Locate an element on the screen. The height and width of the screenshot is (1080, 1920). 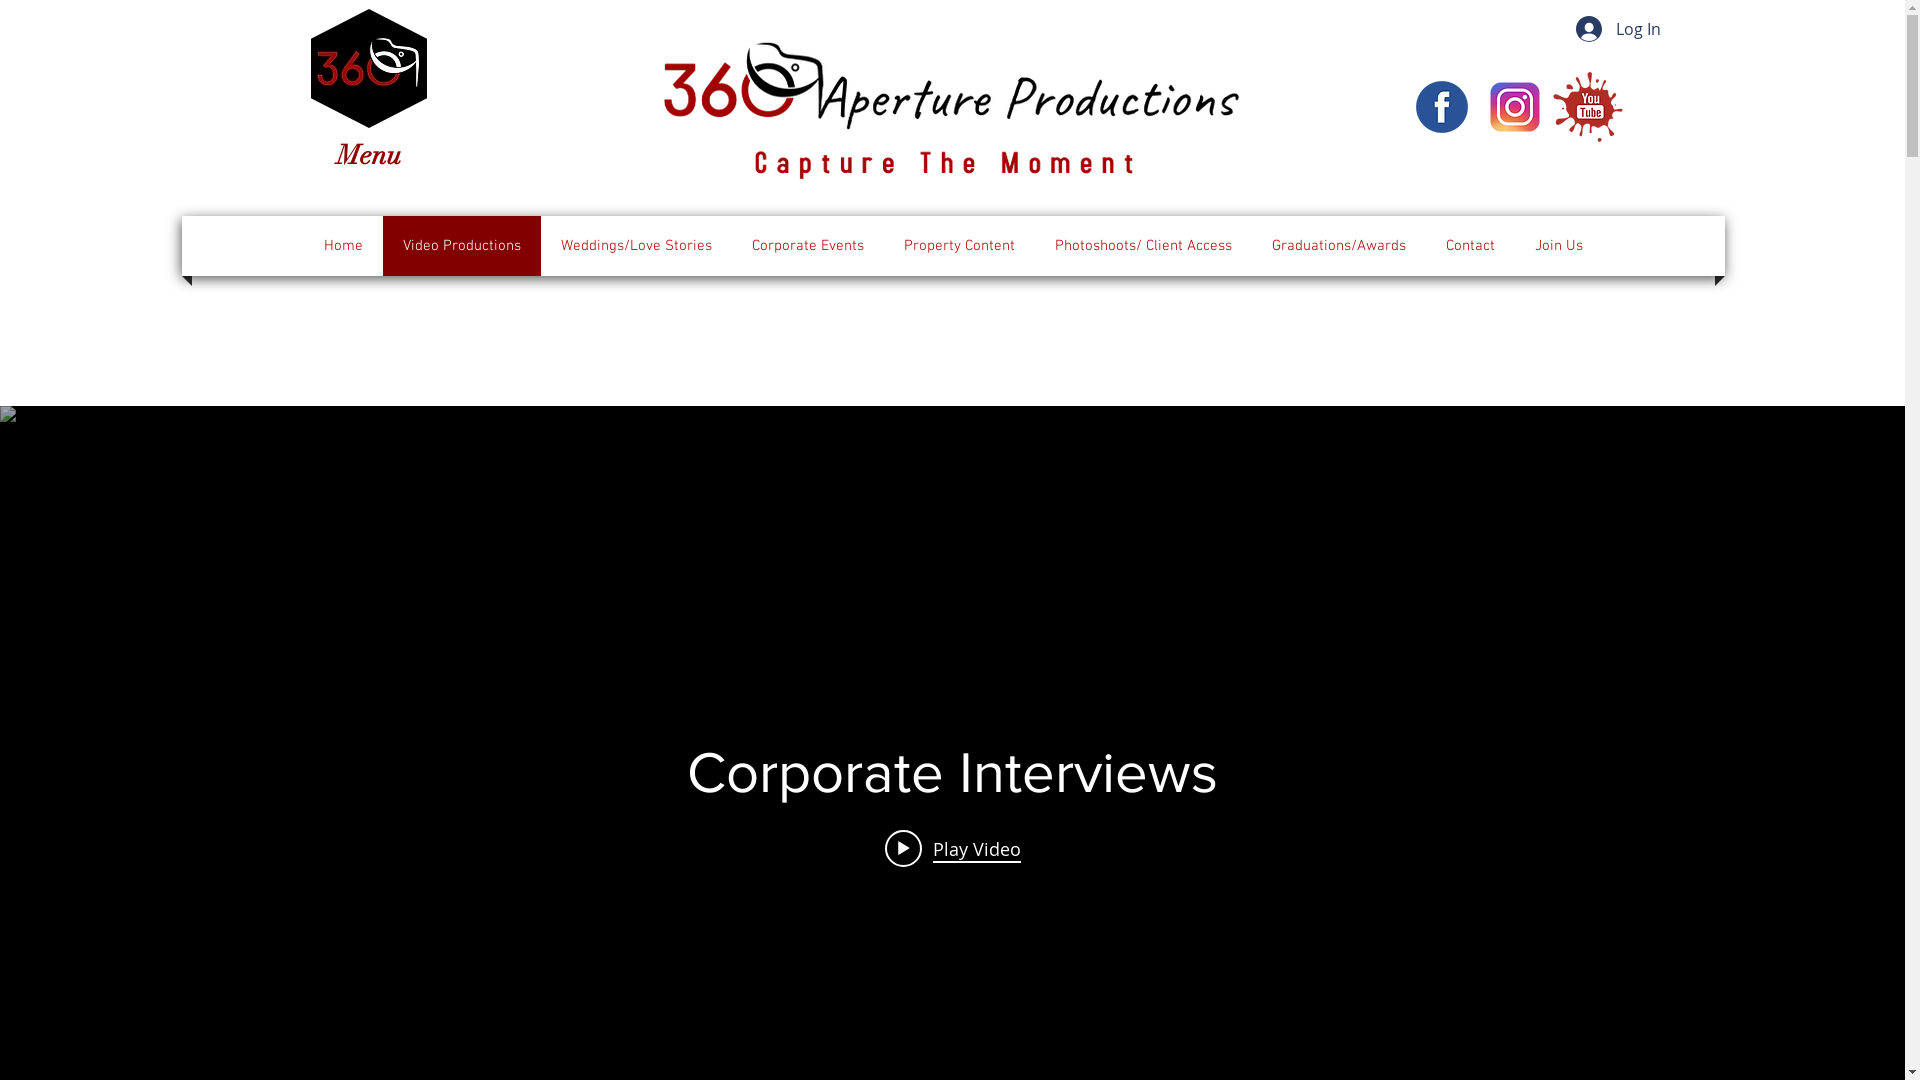
Video Productions is located at coordinates (462, 246).